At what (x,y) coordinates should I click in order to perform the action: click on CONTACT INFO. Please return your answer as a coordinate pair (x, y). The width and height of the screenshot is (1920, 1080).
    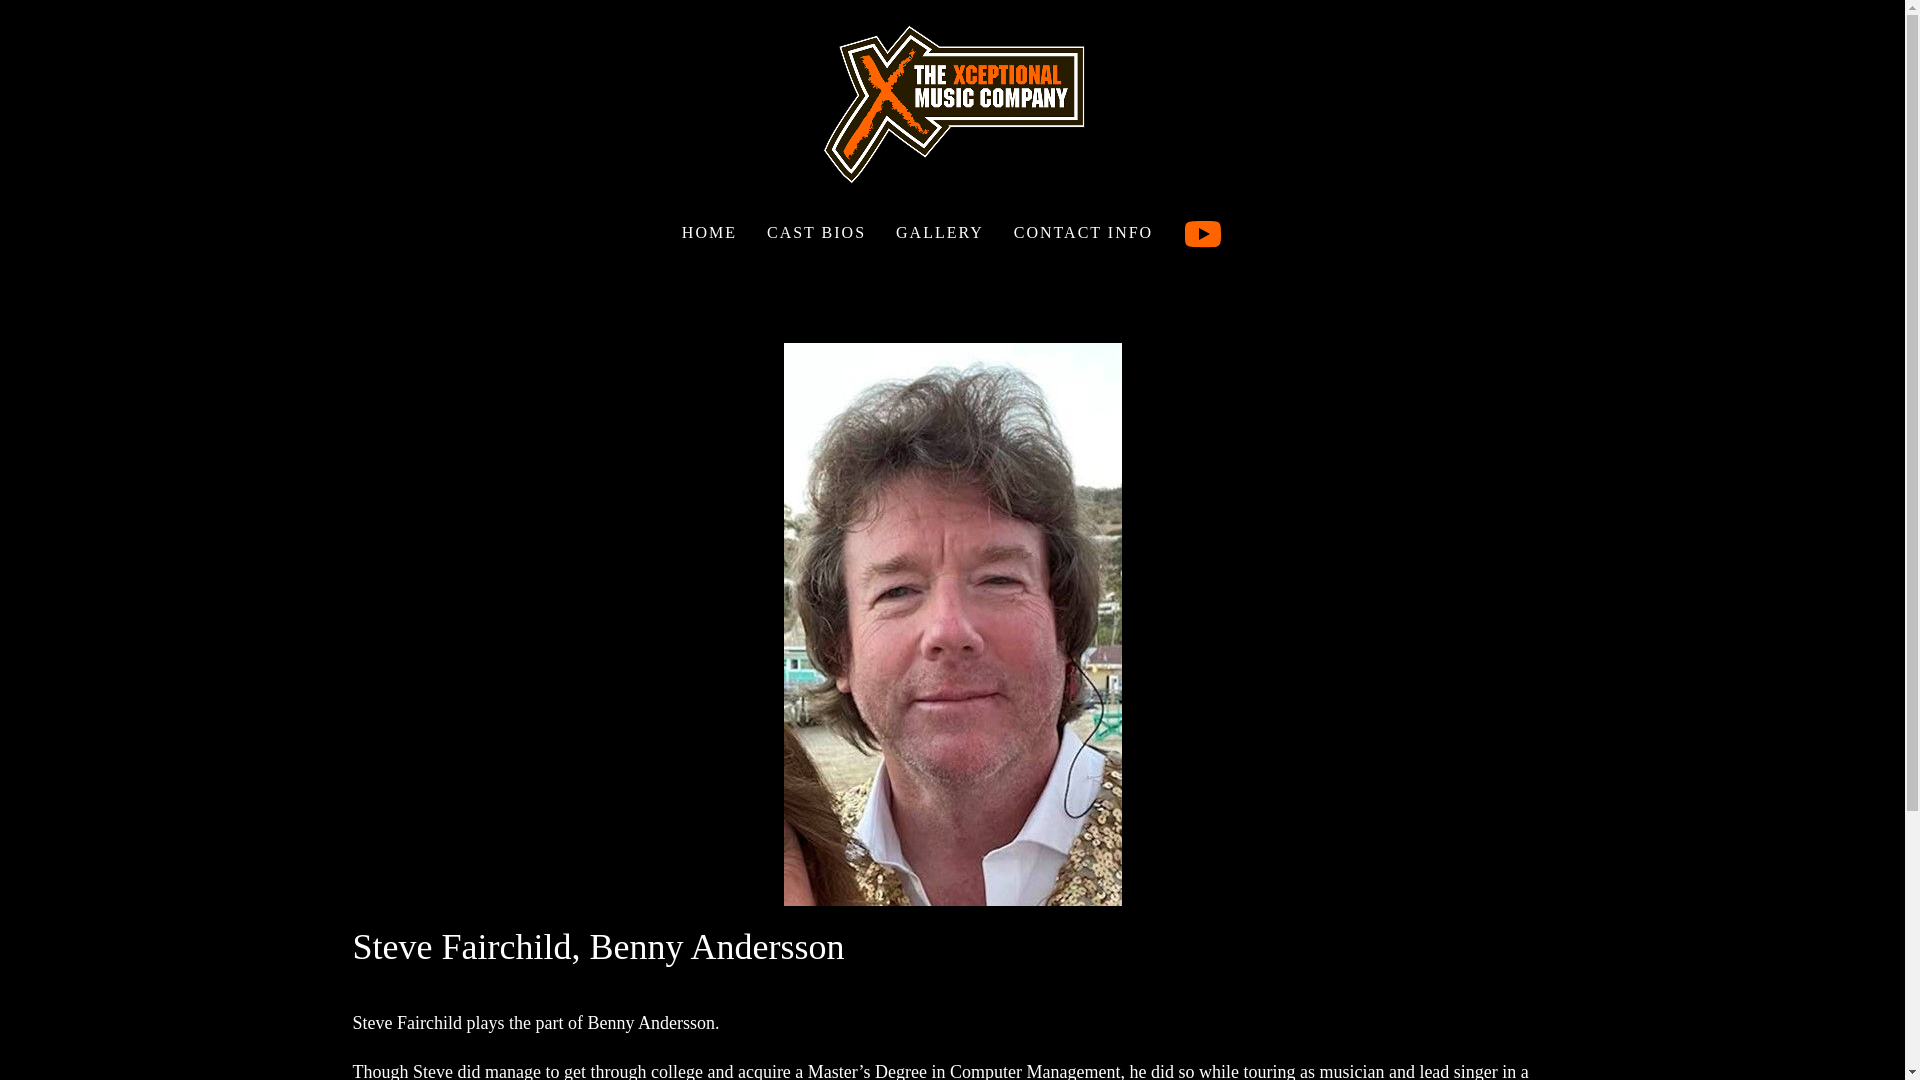
    Looking at the image, I should click on (1083, 233).